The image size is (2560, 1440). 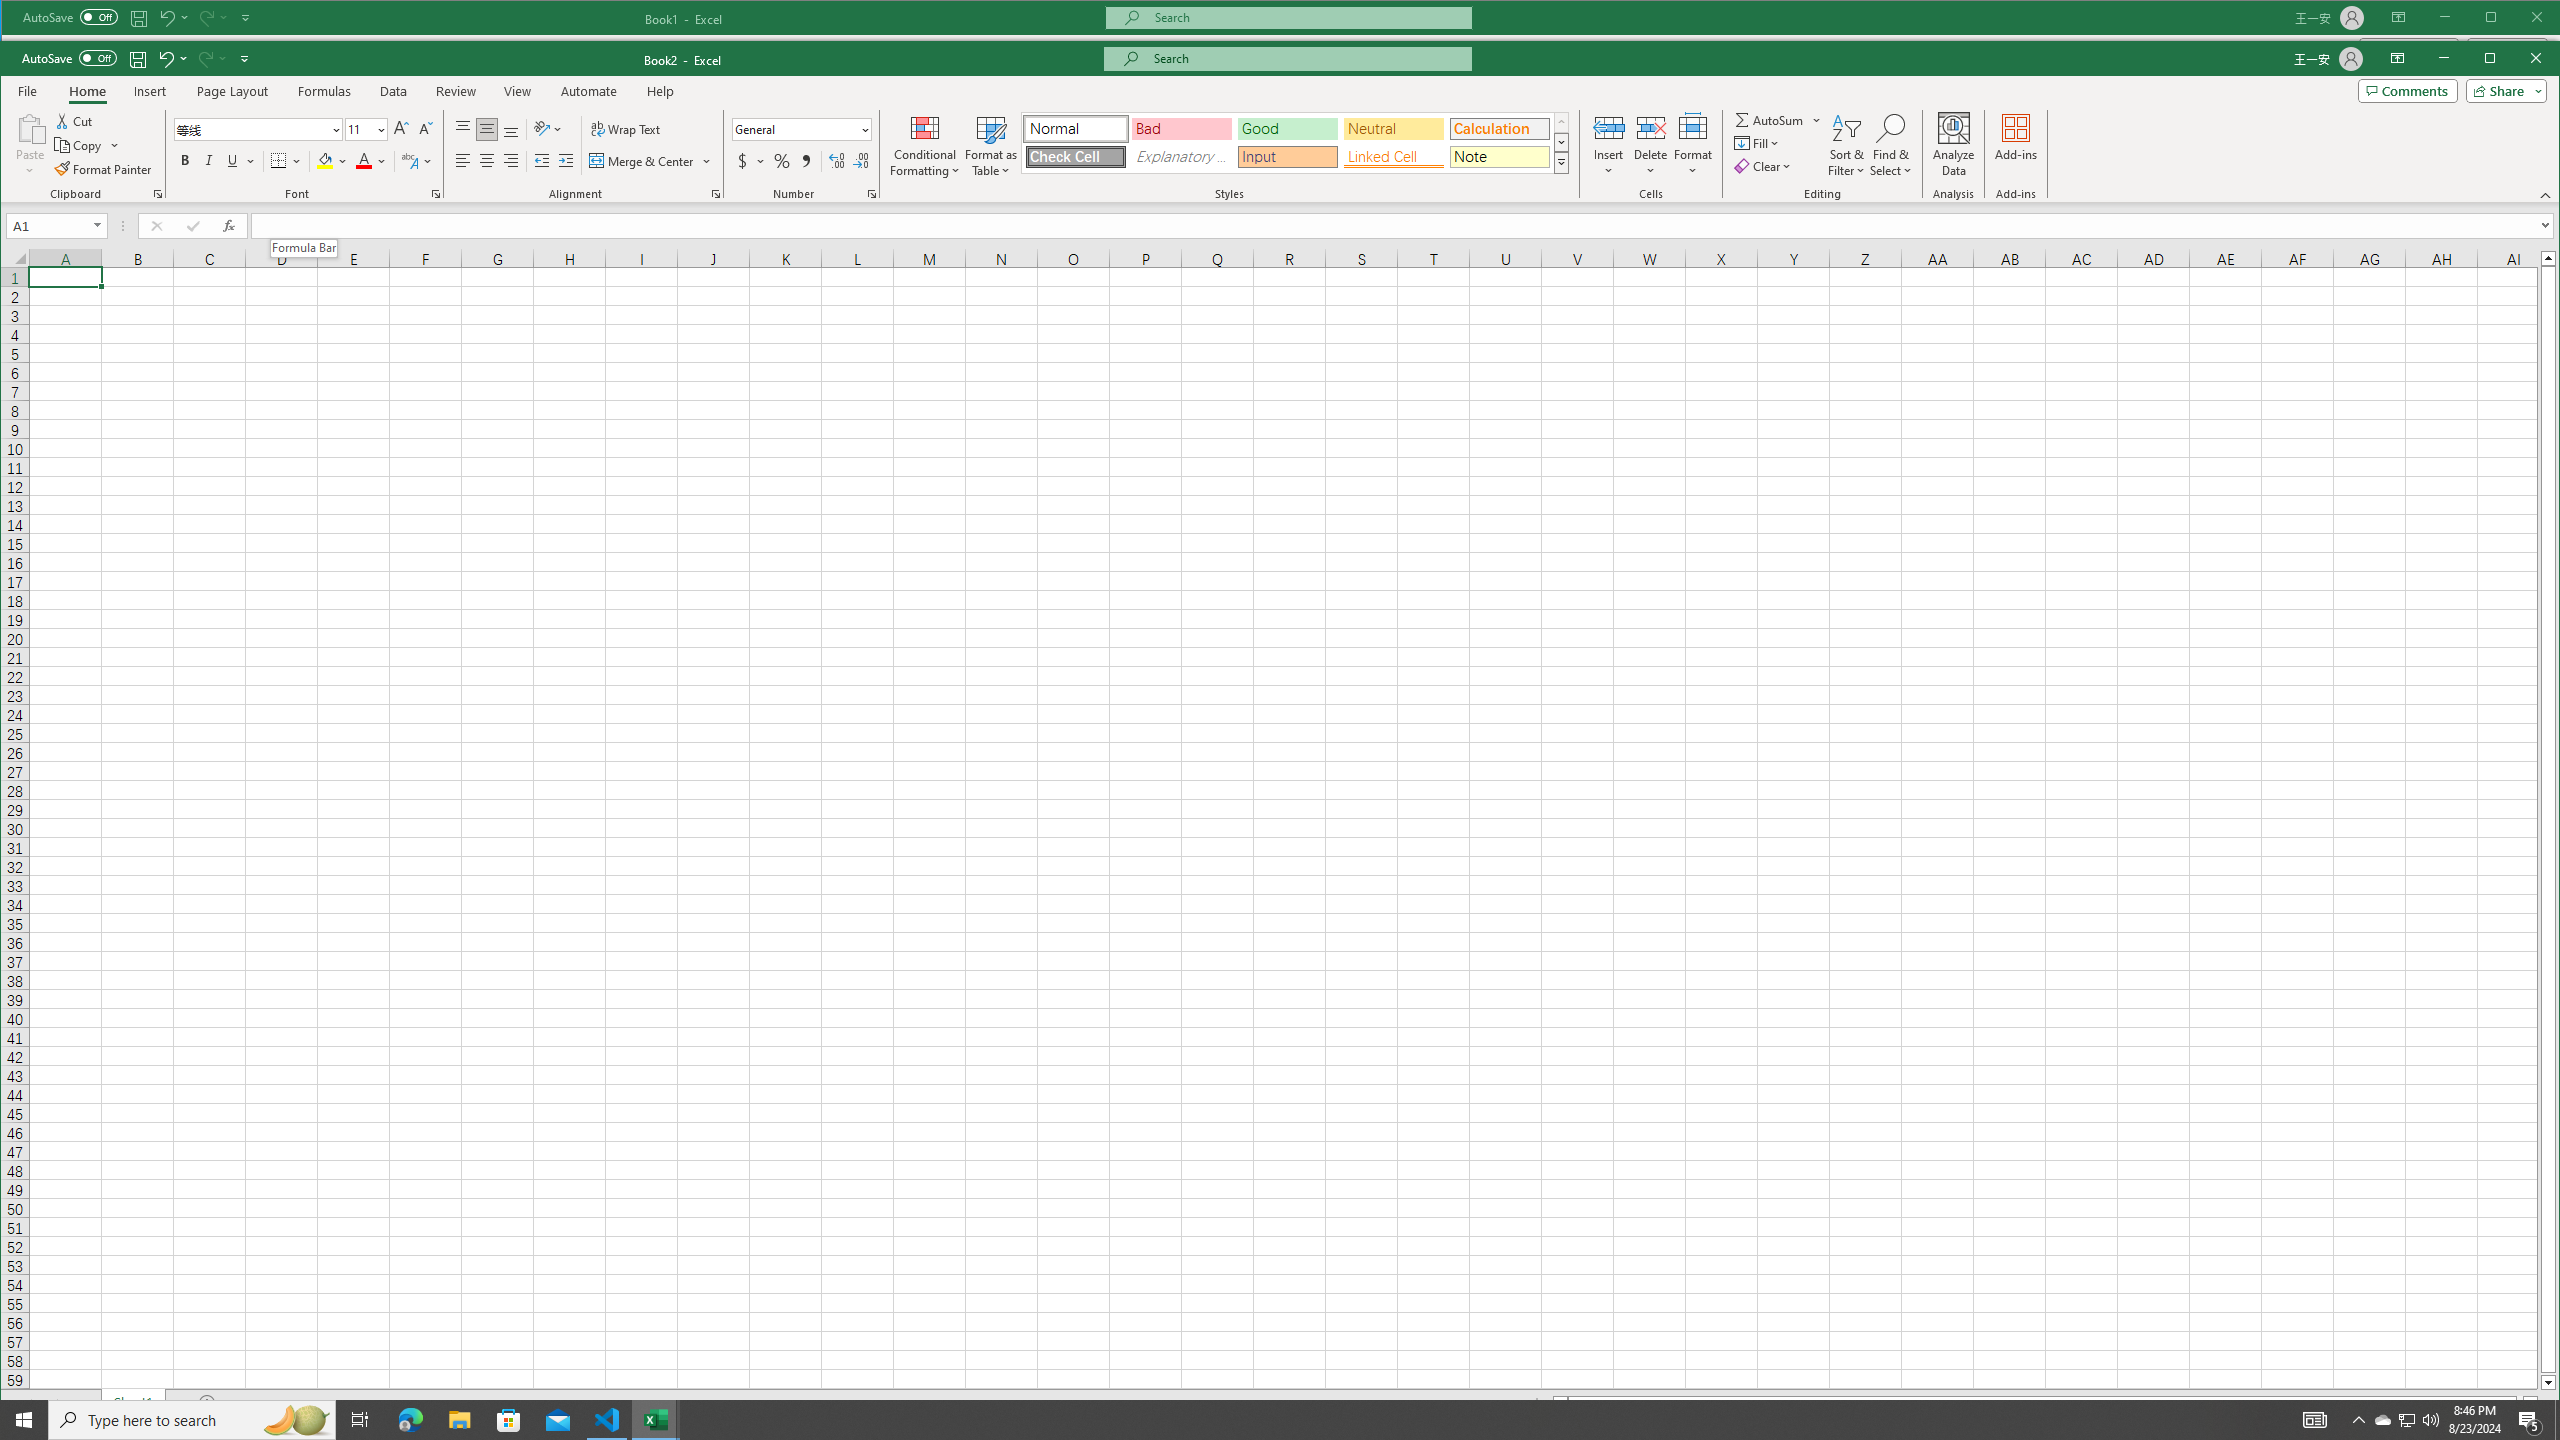 I want to click on Accessibility Checker Accessibility: Good to go, so click(x=134, y=1428).